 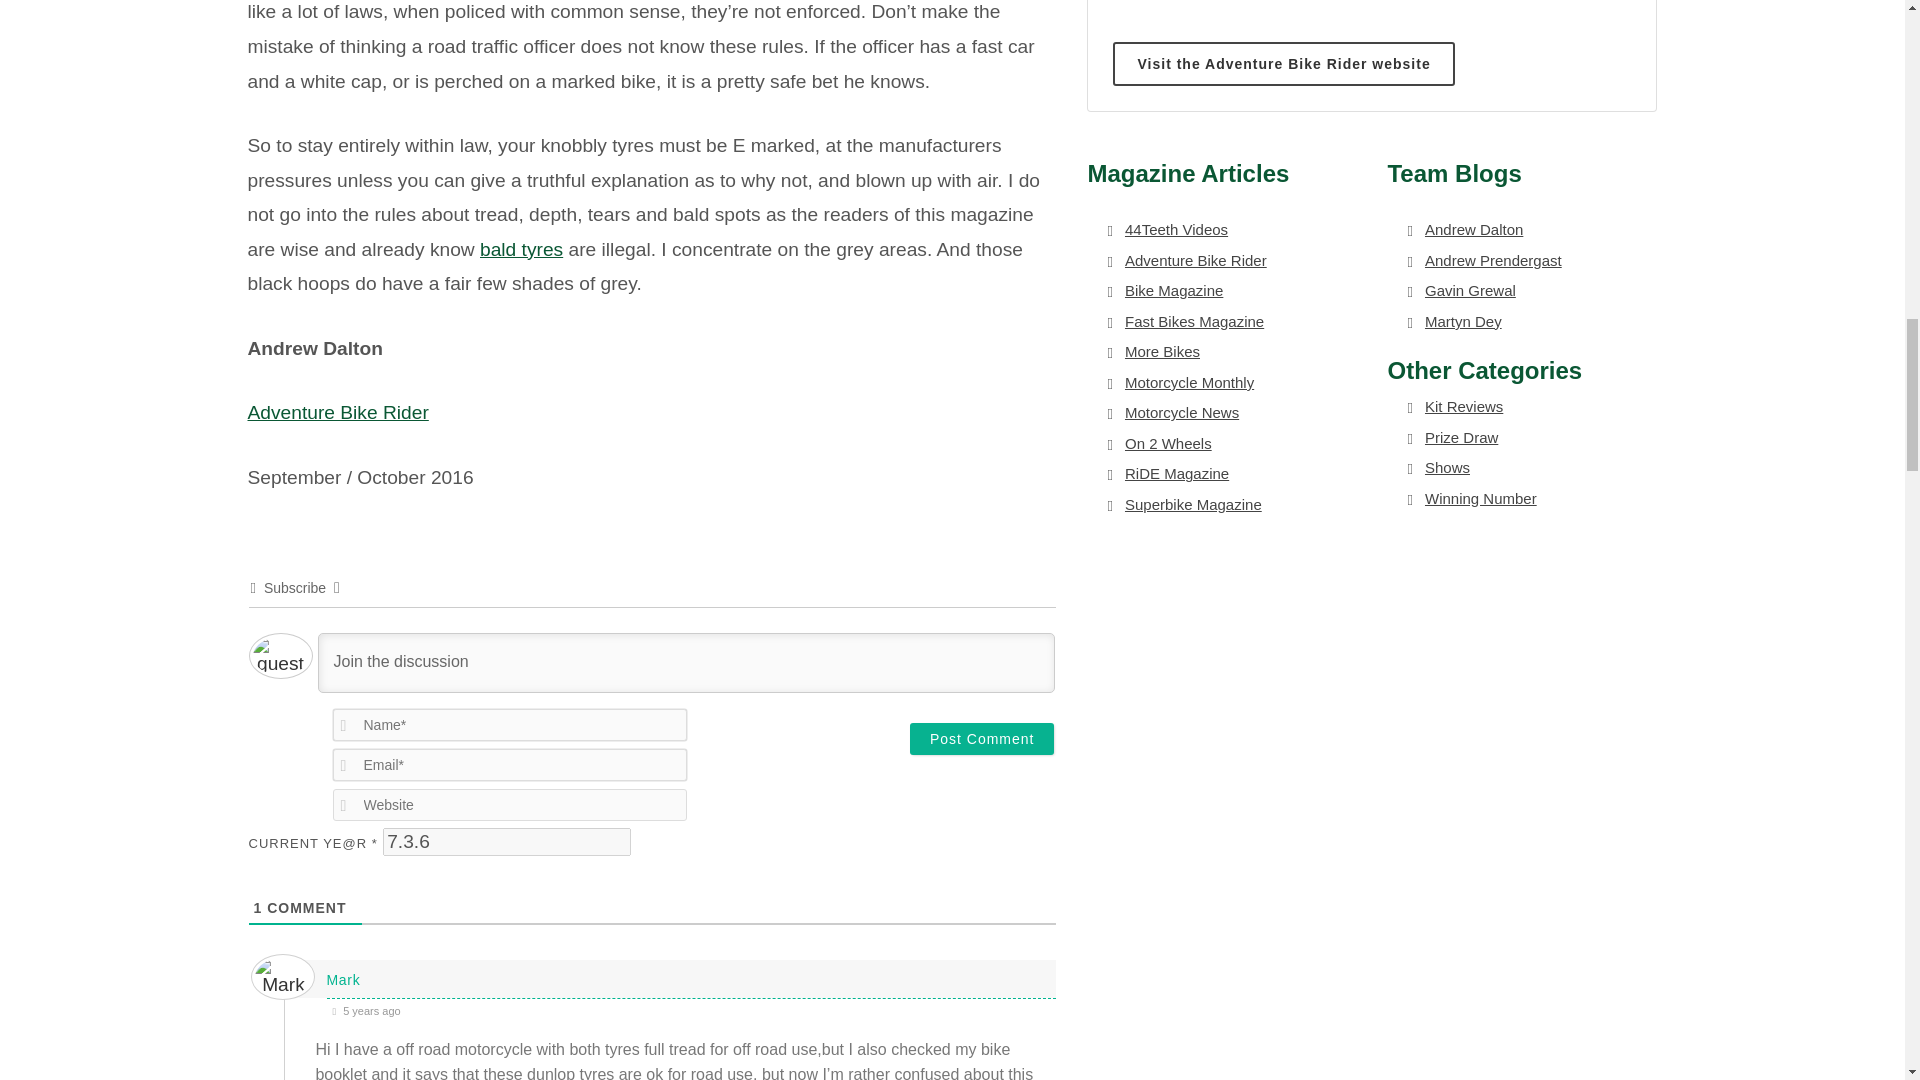 I want to click on 44Teeth Videos, so click(x=1172, y=230).